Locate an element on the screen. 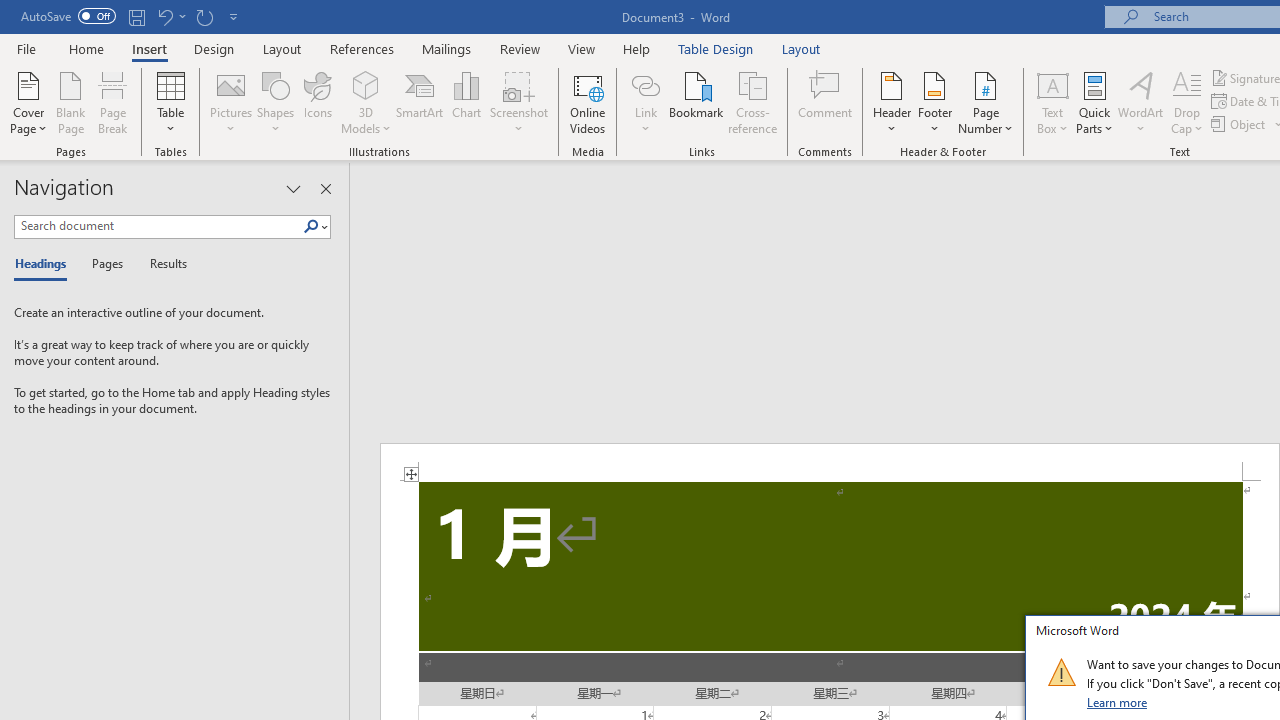 The height and width of the screenshot is (720, 1280). Comment is located at coordinates (826, 102).